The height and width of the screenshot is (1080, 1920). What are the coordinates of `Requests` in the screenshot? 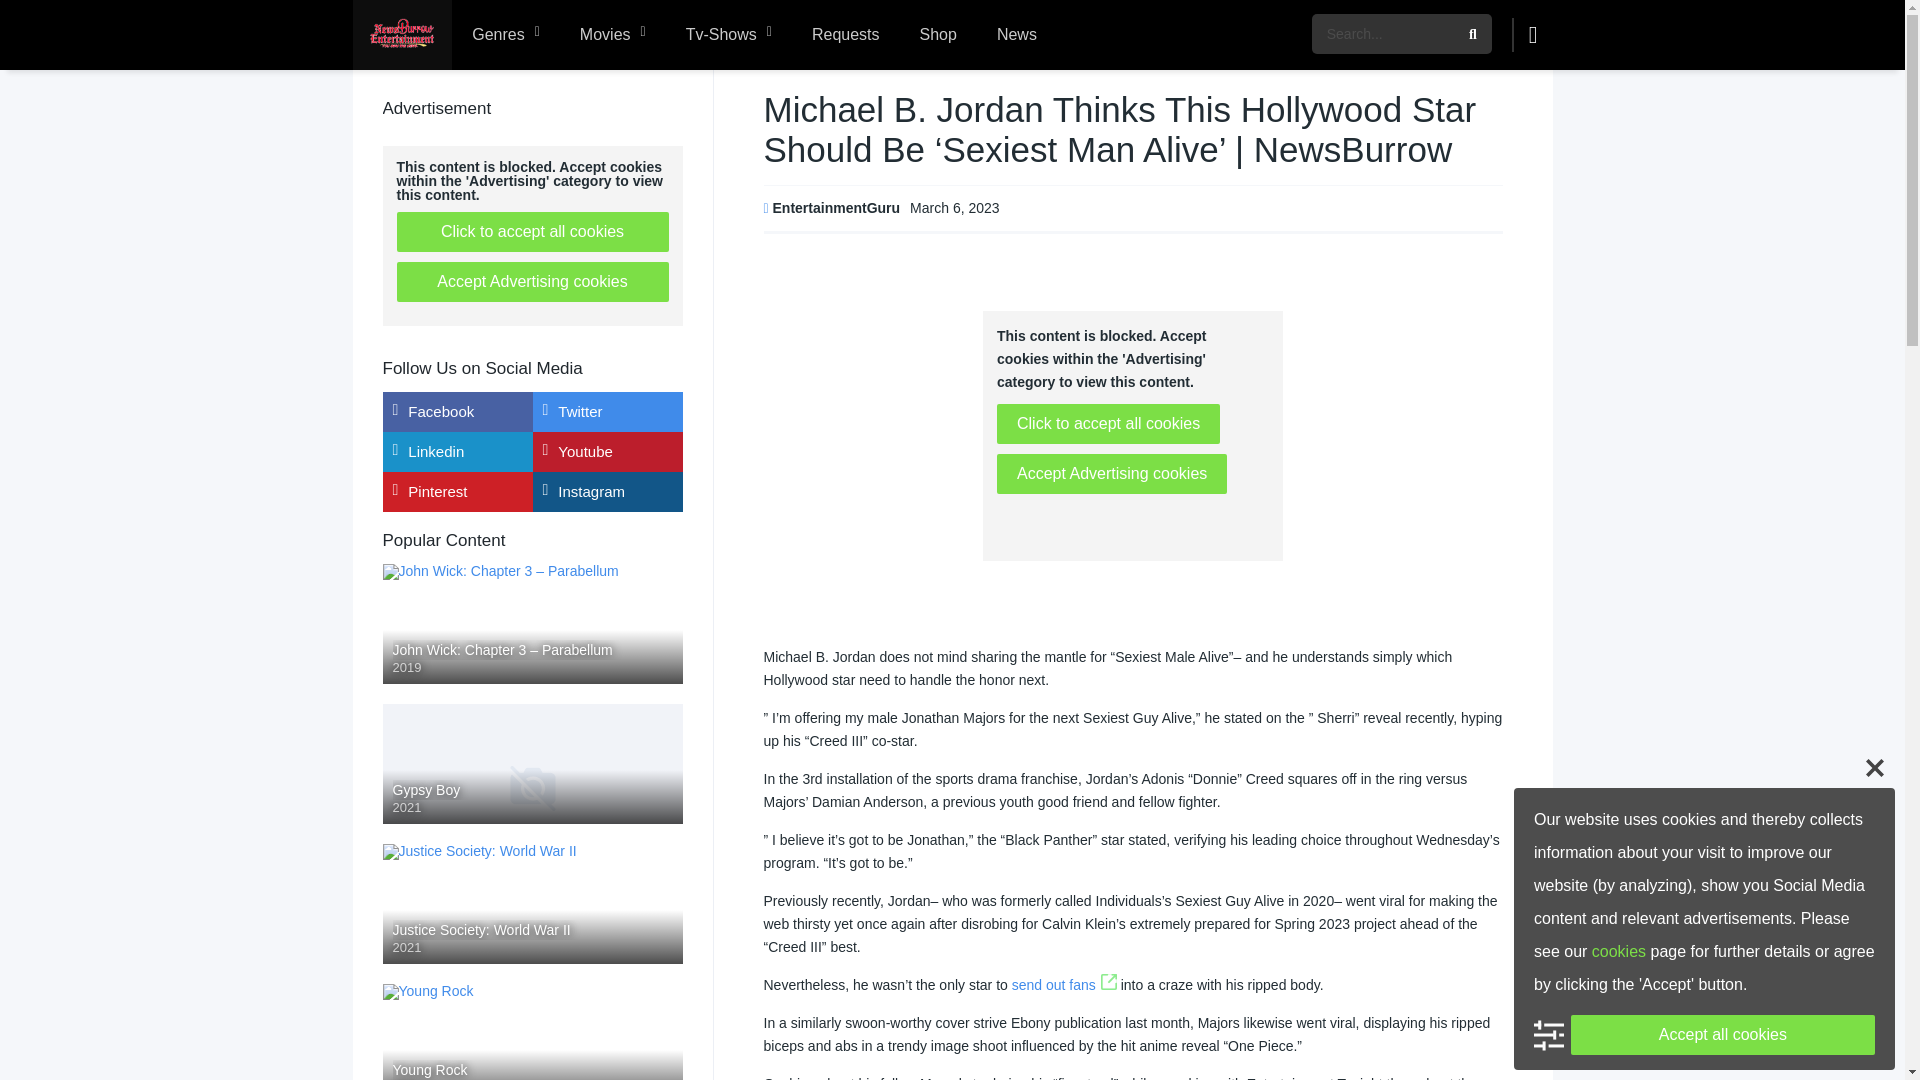 It's located at (846, 35).